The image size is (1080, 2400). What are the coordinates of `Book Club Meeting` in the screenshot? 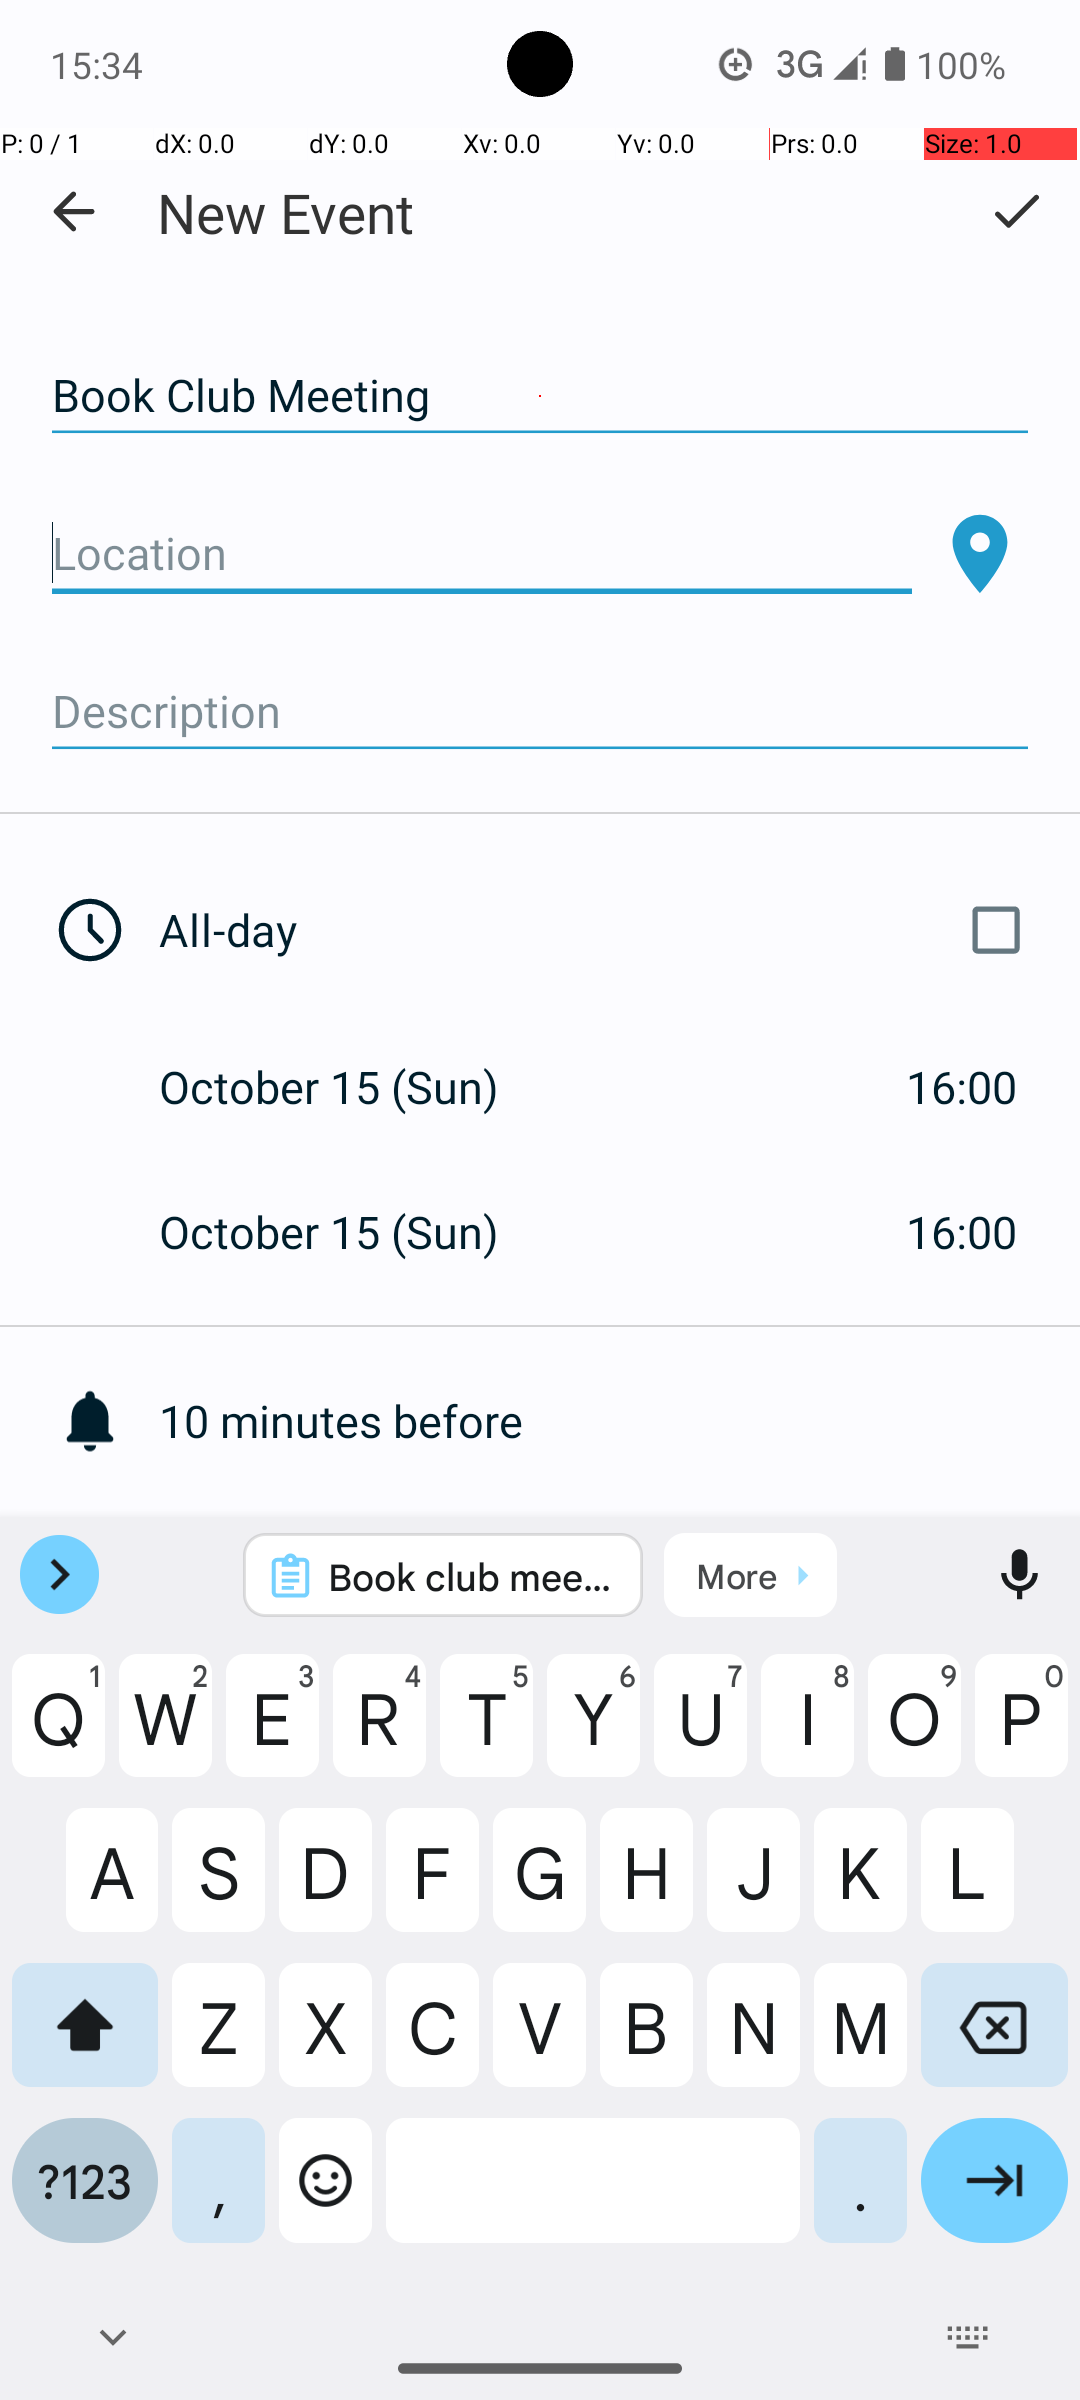 It's located at (540, 396).